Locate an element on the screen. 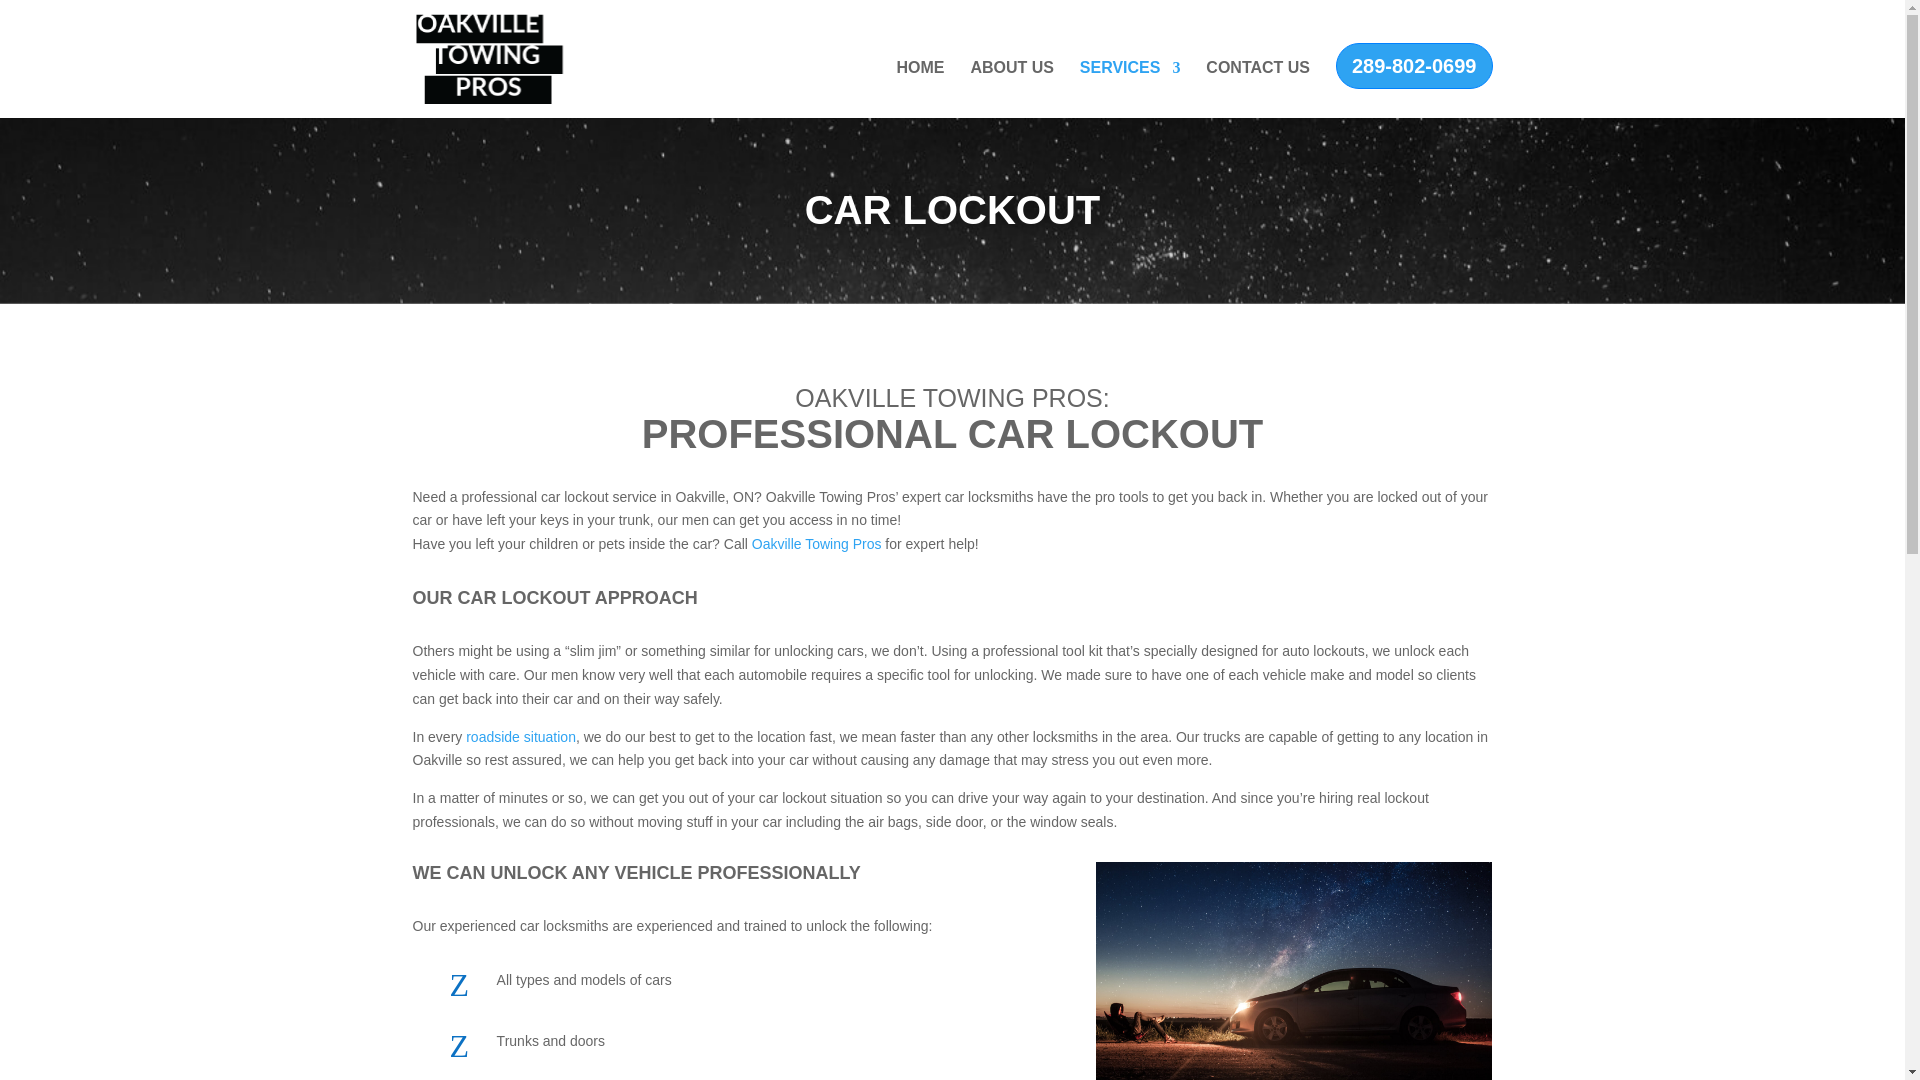  Oakville Towing Pros is located at coordinates (816, 543).